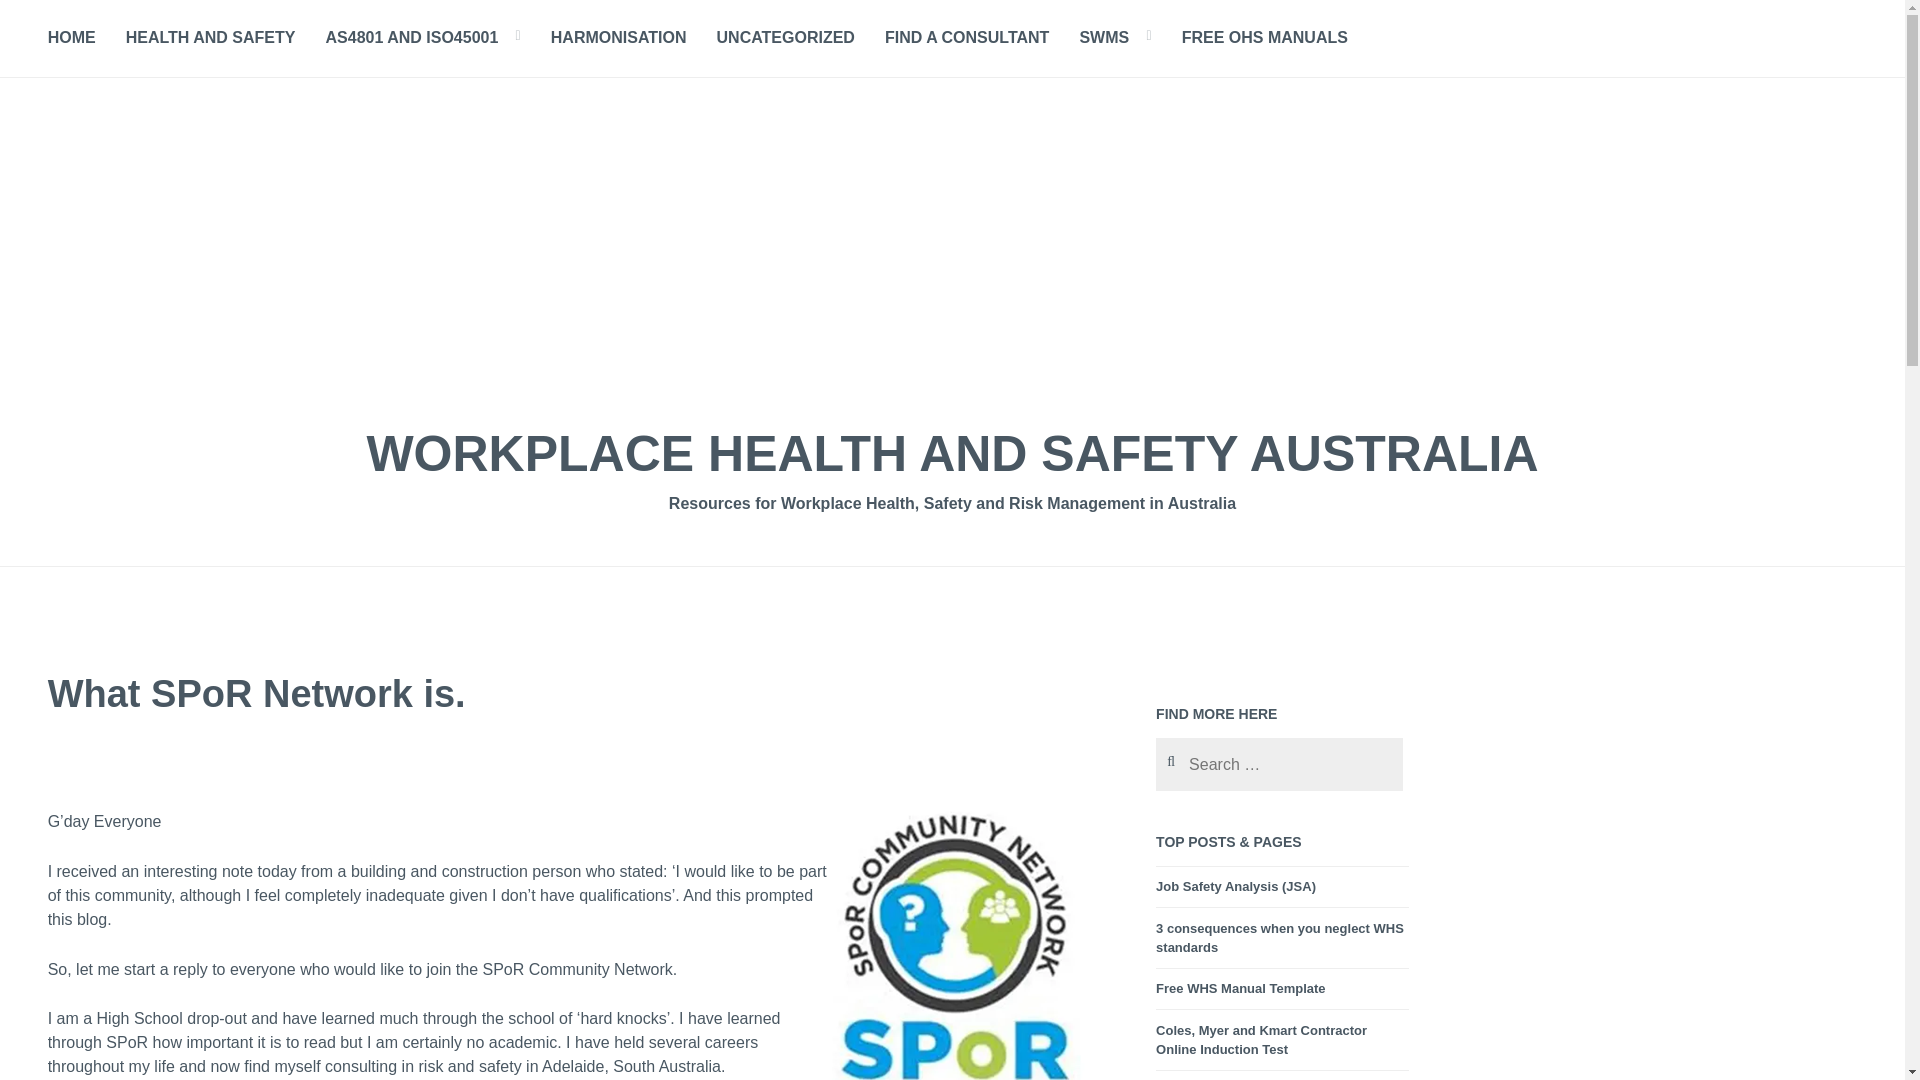  Describe the element at coordinates (1240, 988) in the screenshot. I see `Free WHS Manual Template` at that location.